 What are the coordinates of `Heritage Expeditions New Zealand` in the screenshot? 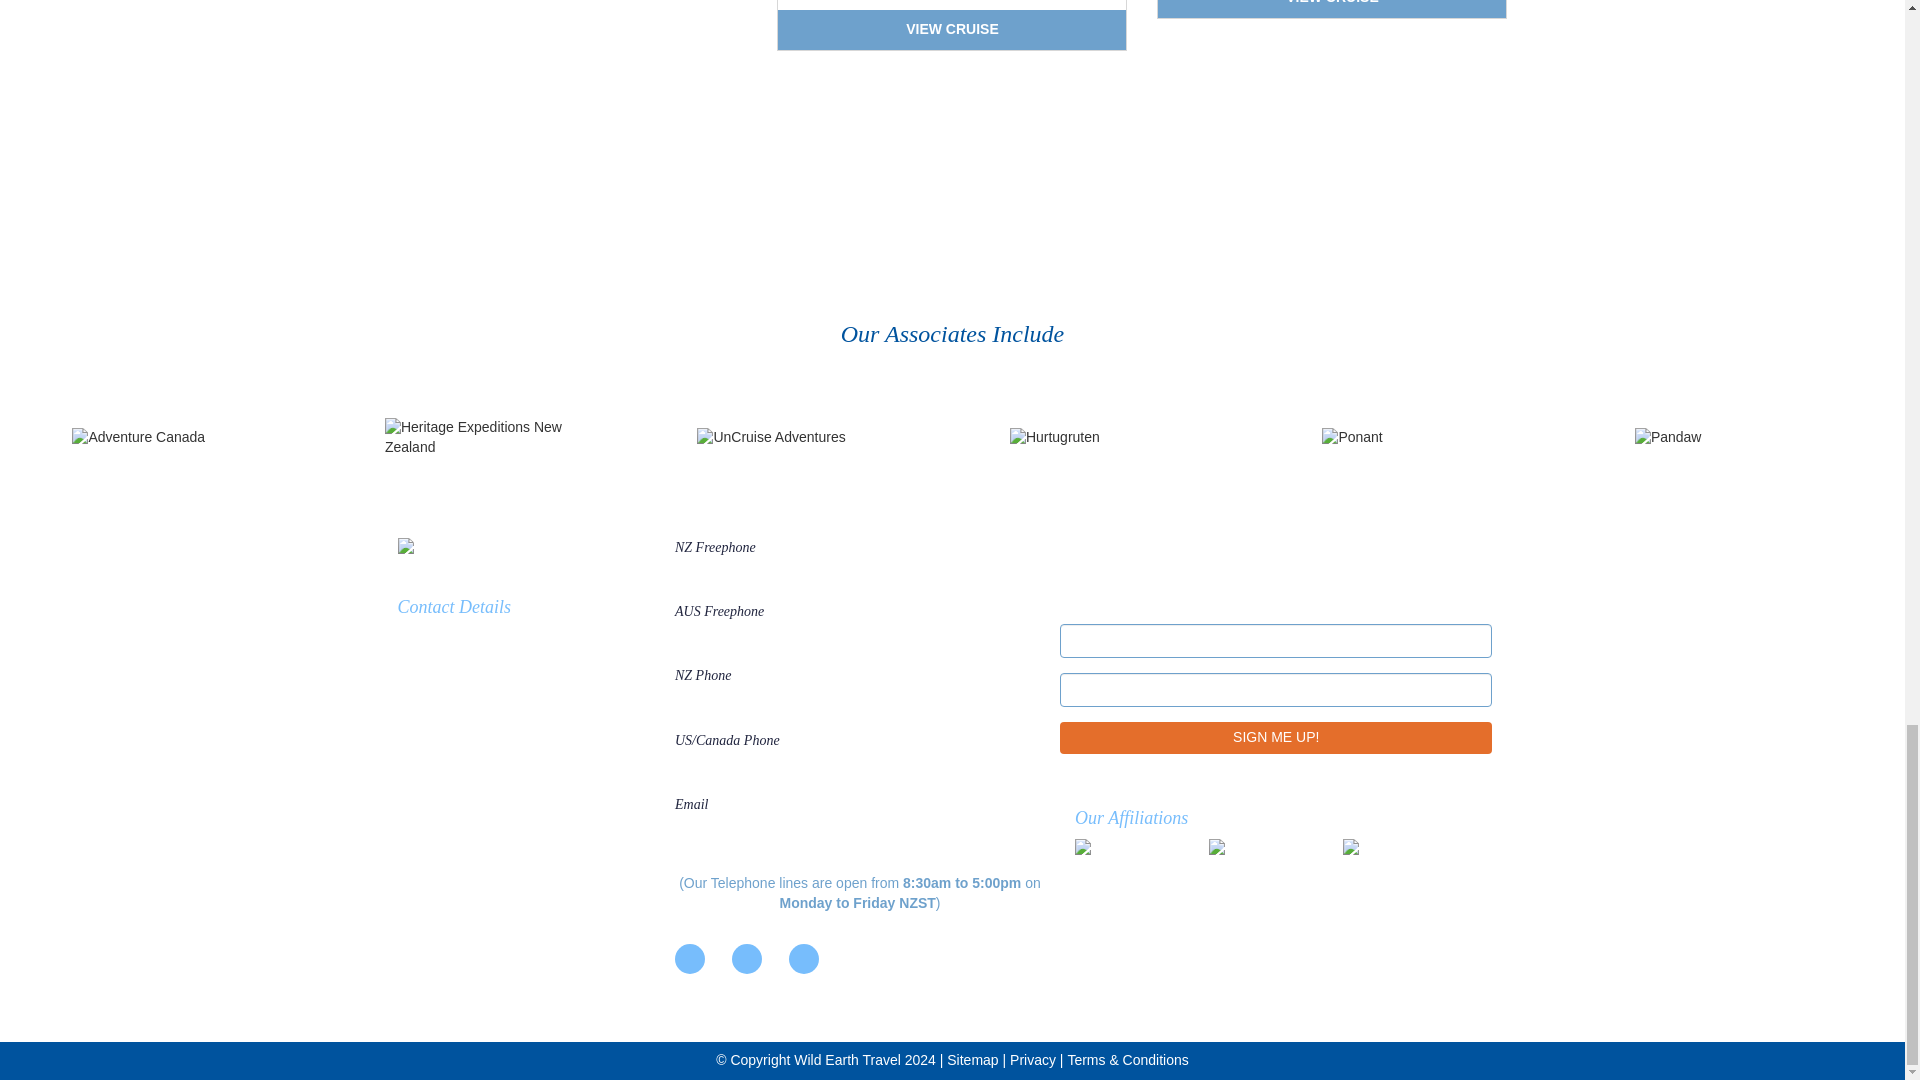 It's located at (484, 437).